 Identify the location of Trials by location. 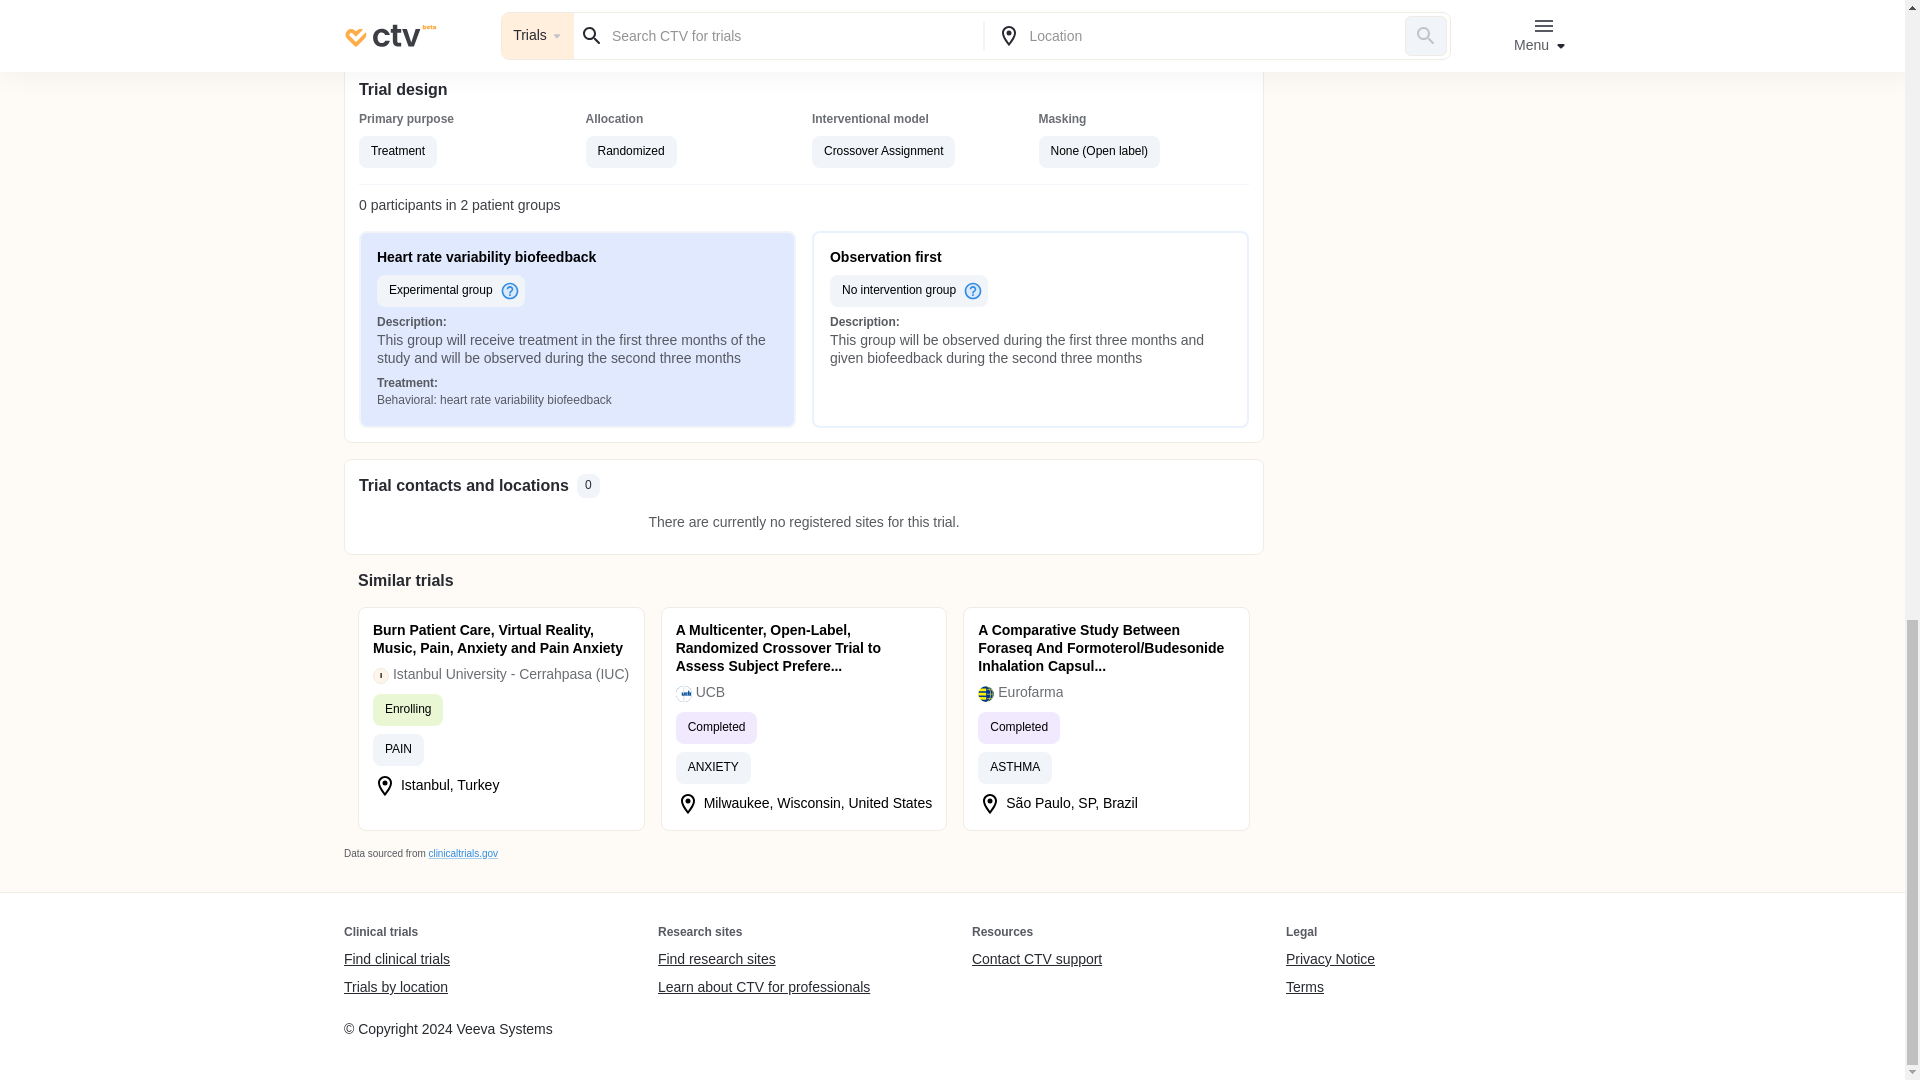
(396, 987).